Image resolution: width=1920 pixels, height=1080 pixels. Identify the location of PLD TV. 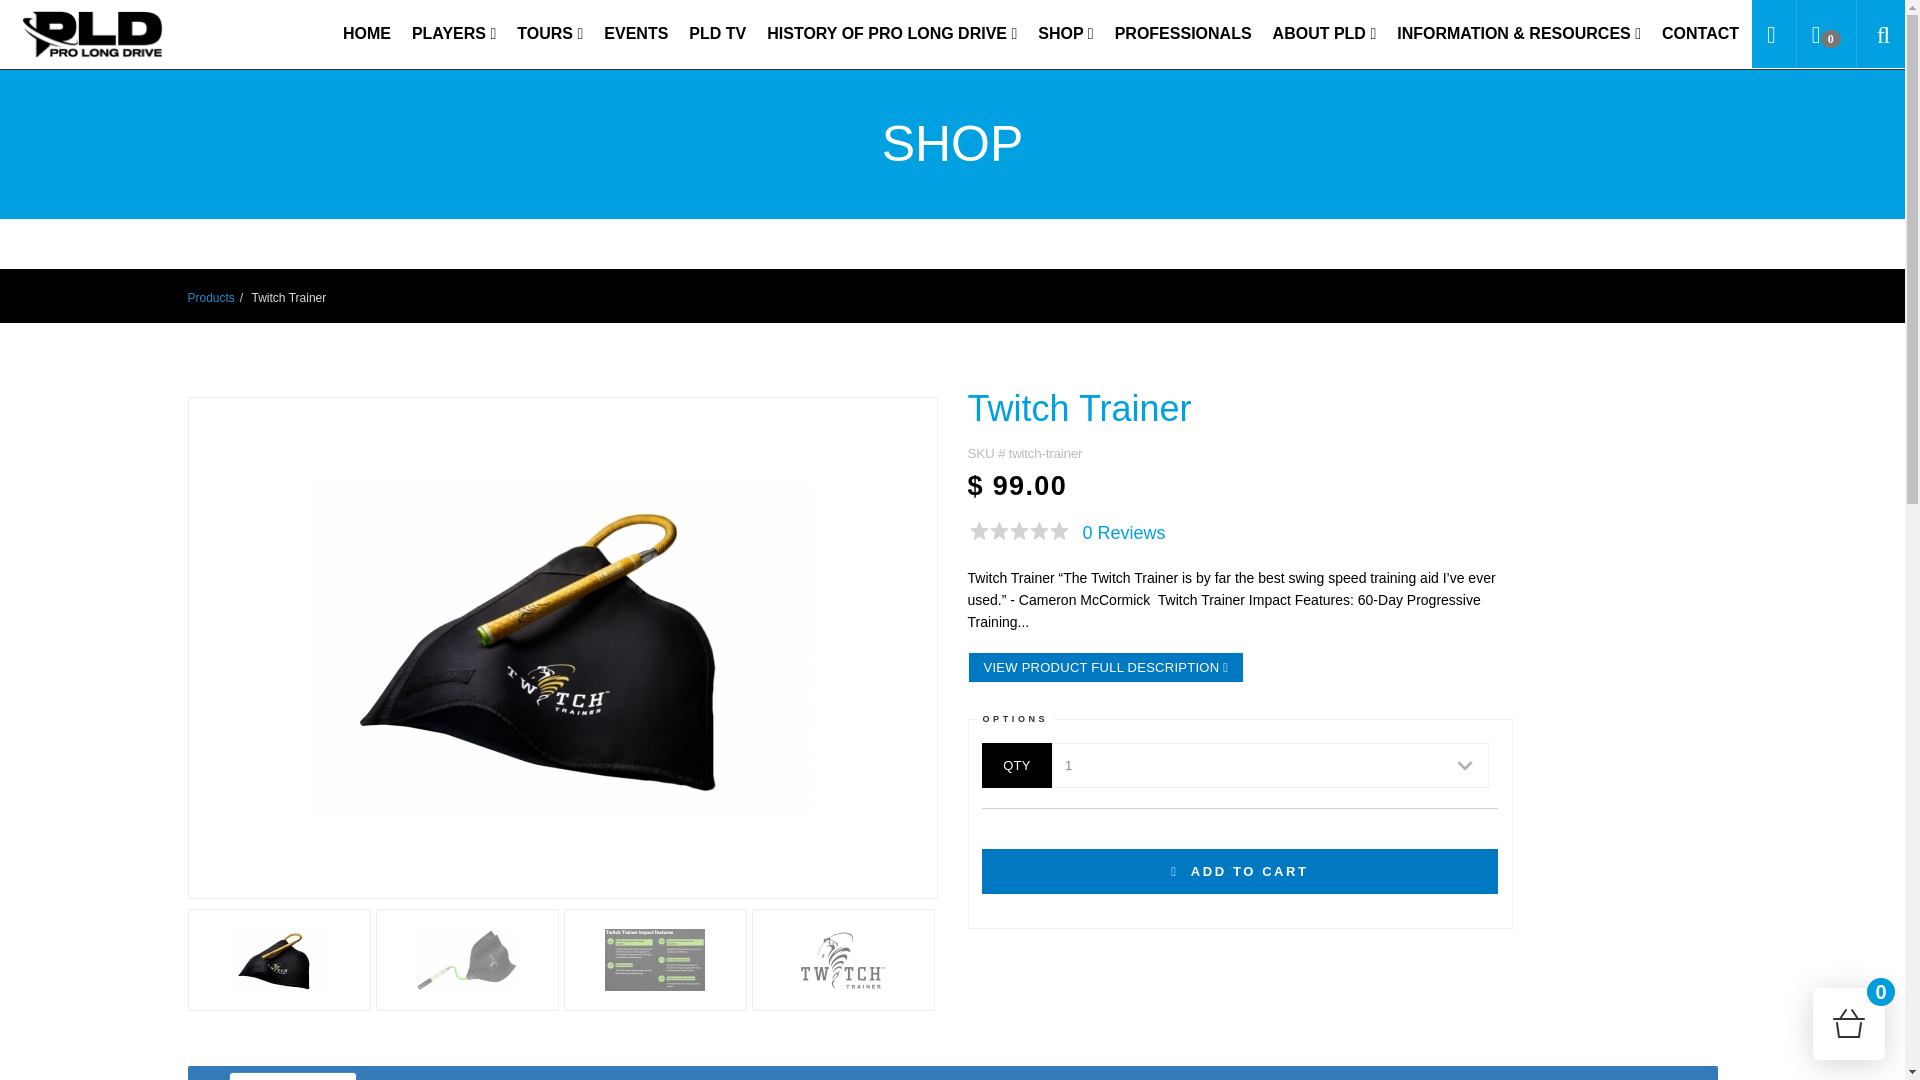
(718, 34).